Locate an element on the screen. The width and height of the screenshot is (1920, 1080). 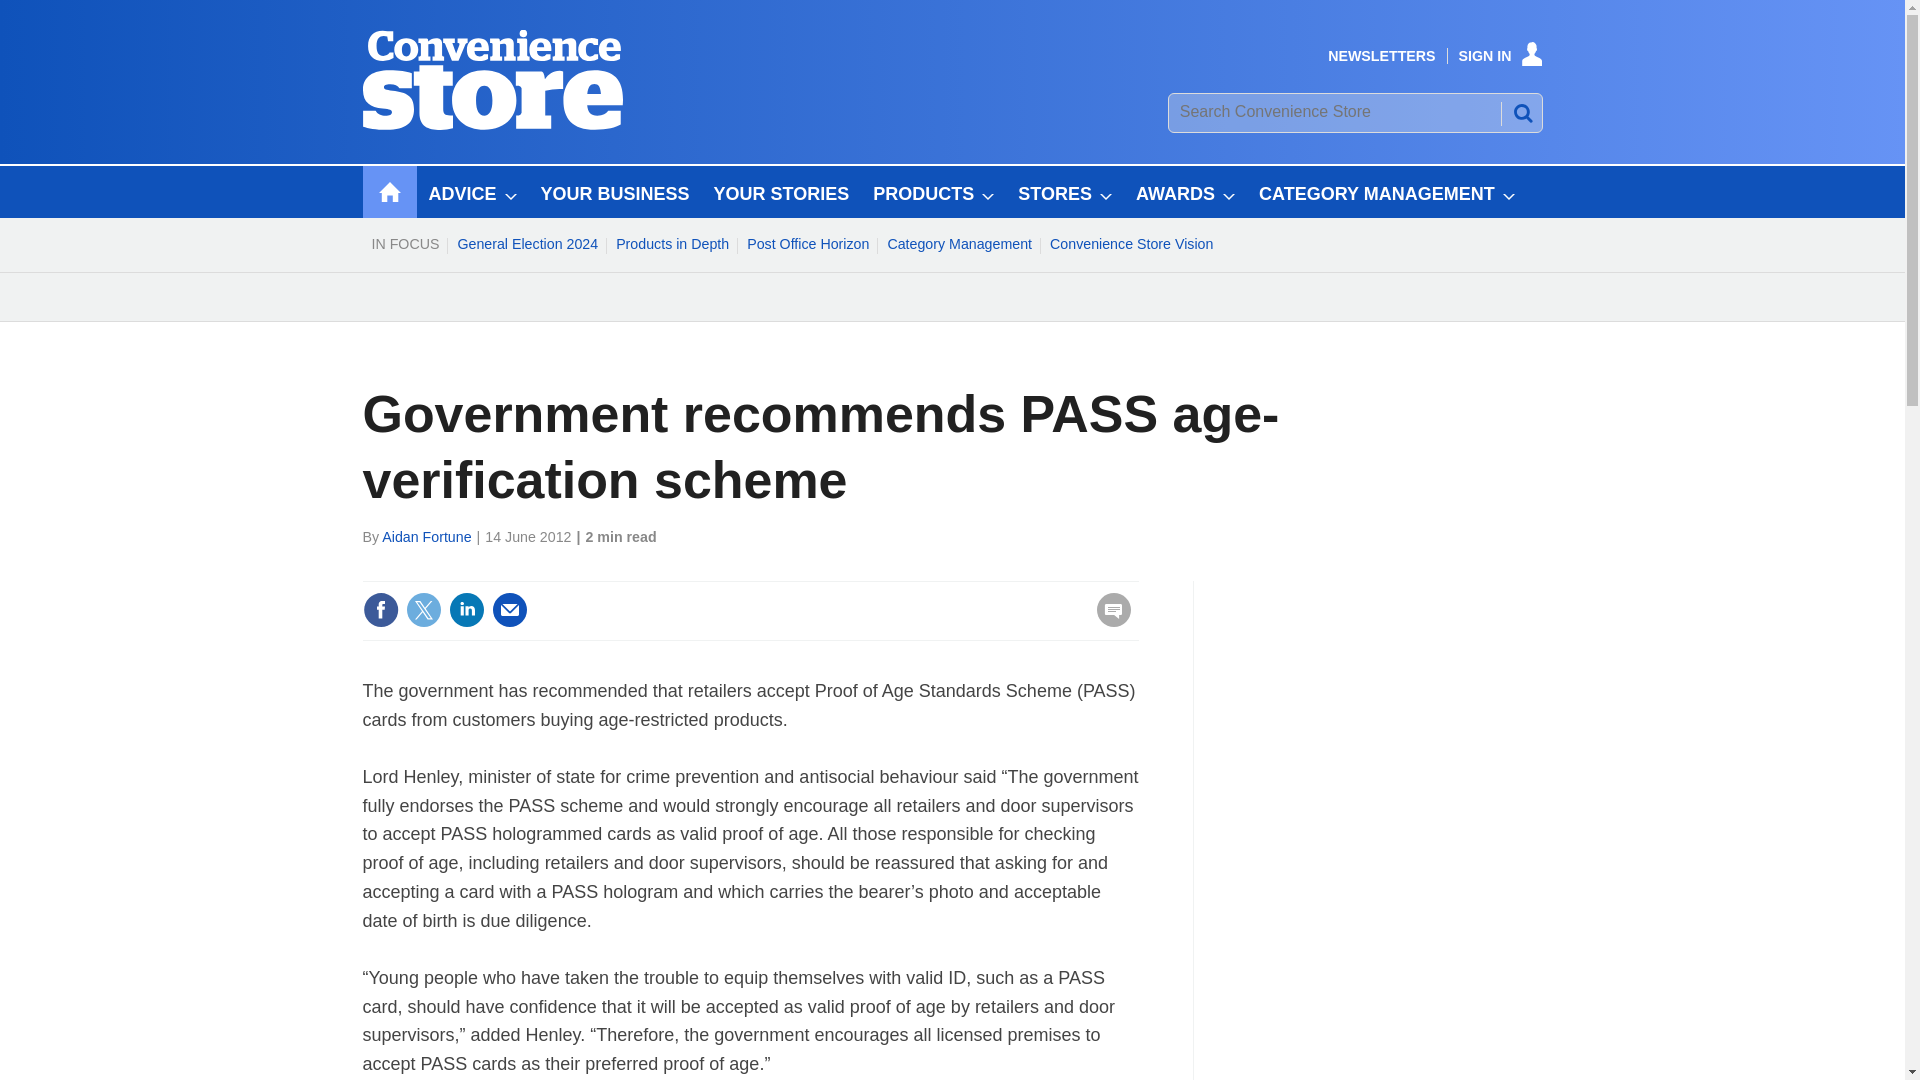
Convenience Store Vision is located at coordinates (1130, 244).